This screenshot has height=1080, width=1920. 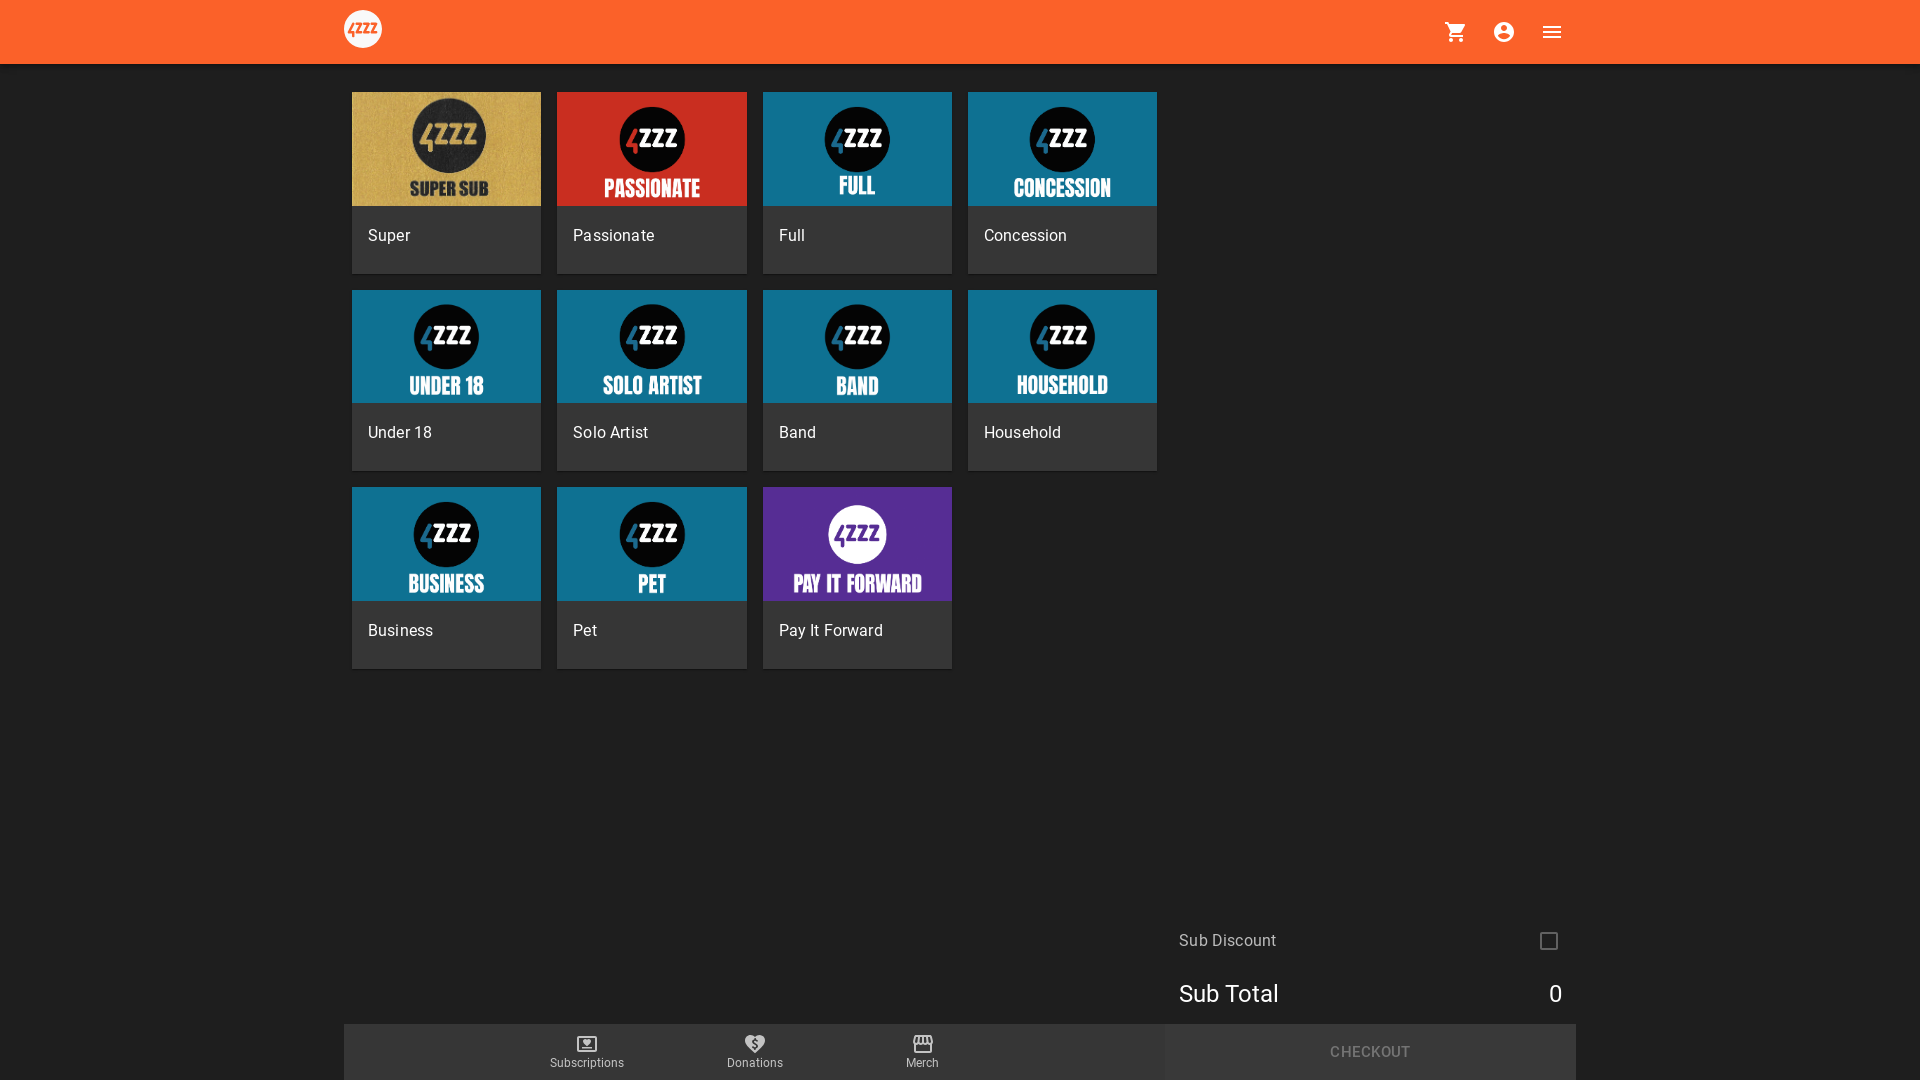 What do you see at coordinates (1062, 381) in the screenshot?
I see `Household` at bounding box center [1062, 381].